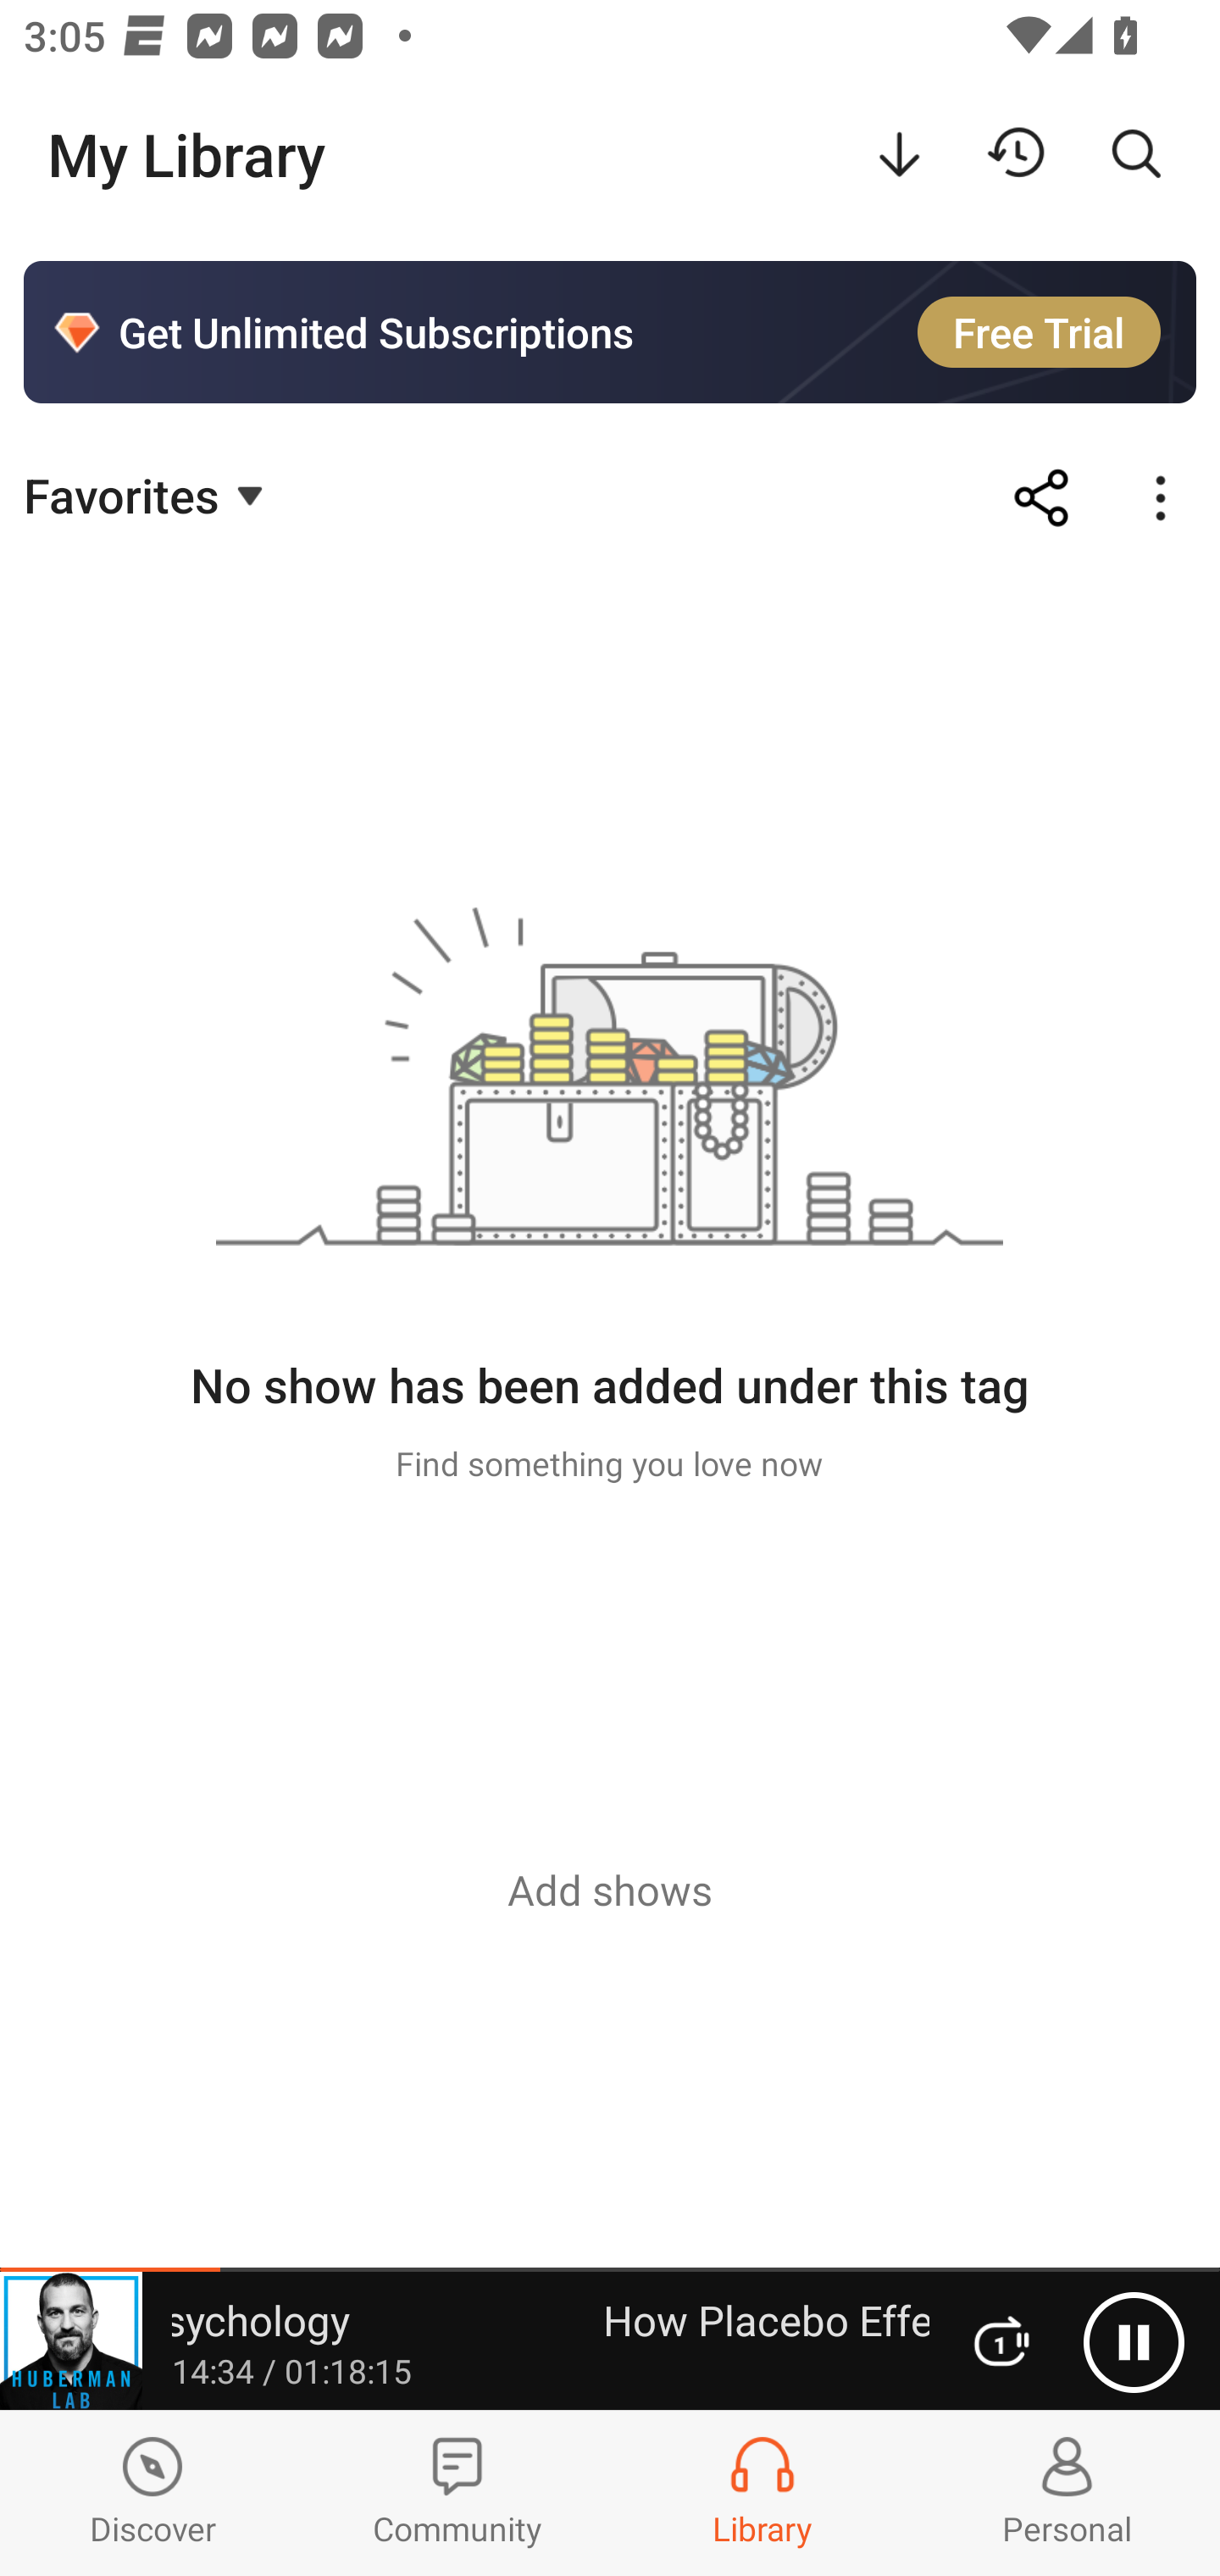  I want to click on Favorites, so click(147, 494).